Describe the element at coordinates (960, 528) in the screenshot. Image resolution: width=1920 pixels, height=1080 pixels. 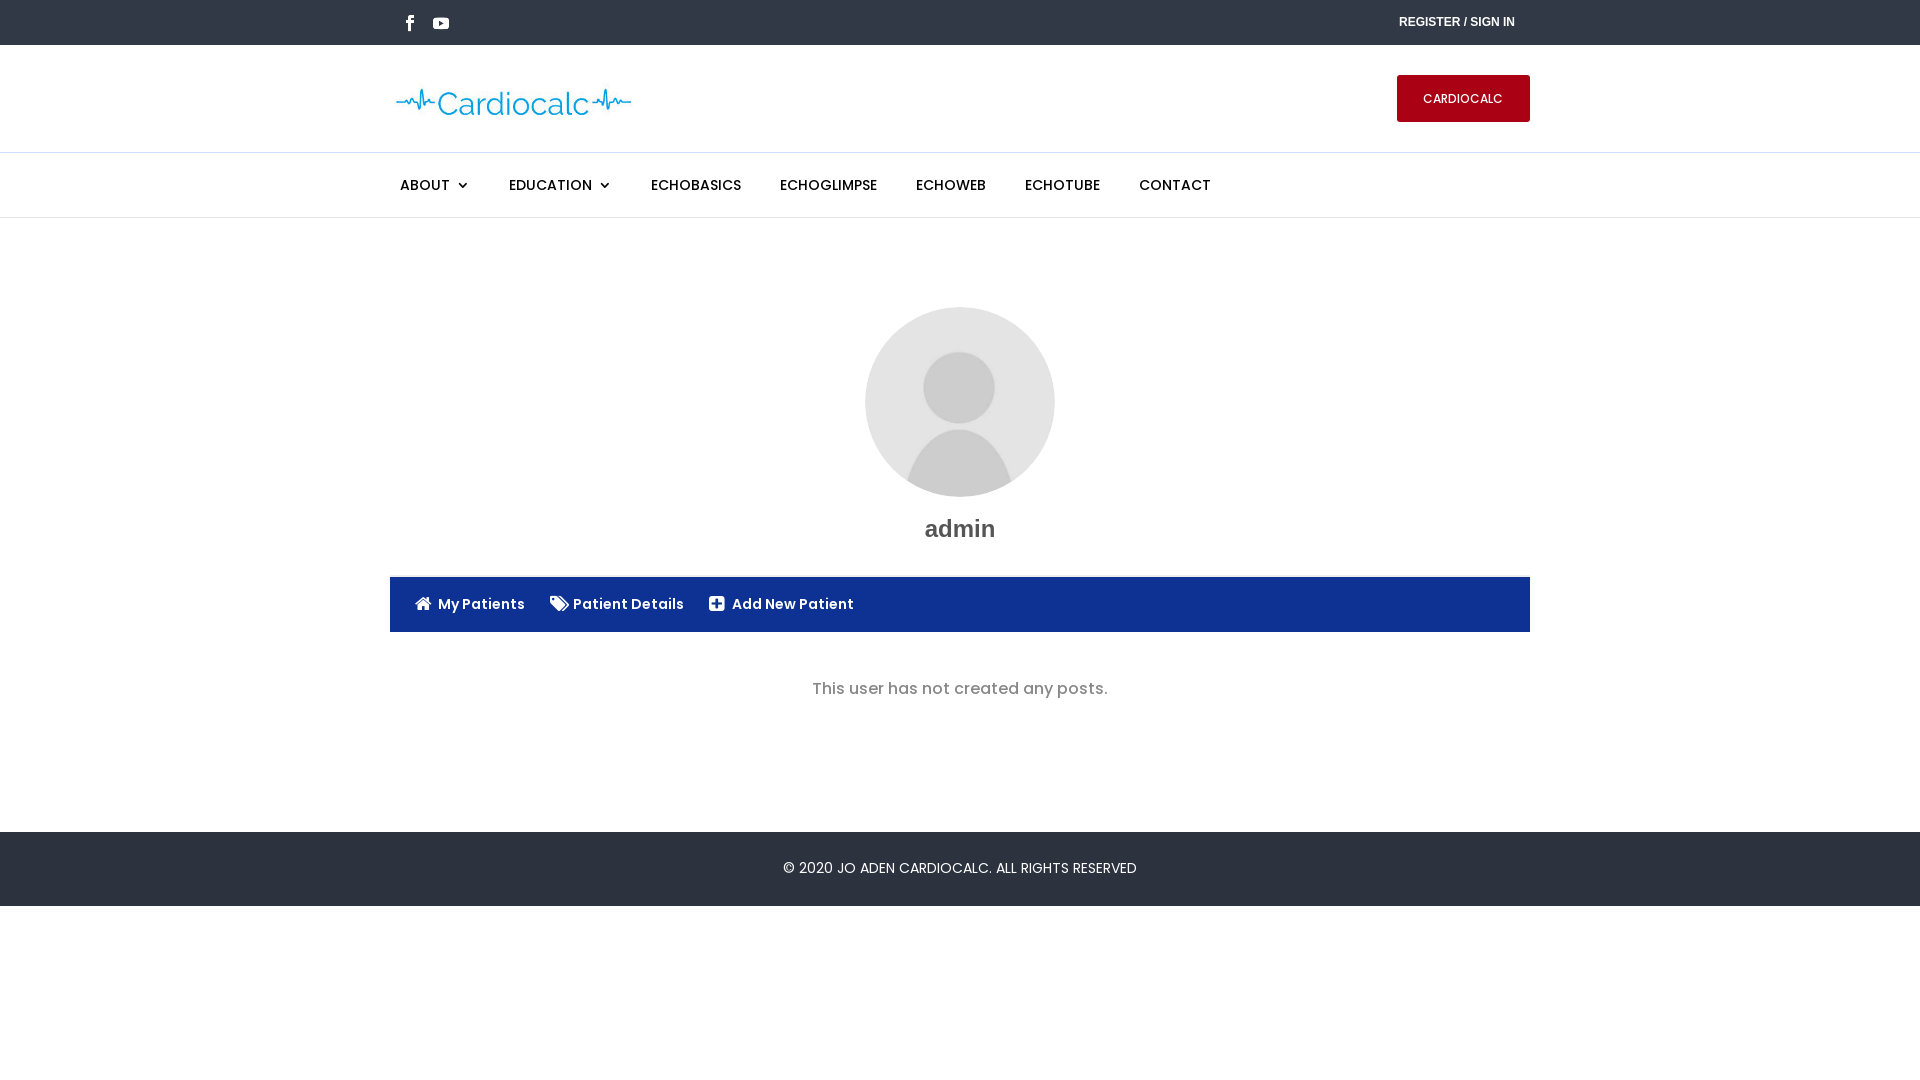
I see `admin` at that location.